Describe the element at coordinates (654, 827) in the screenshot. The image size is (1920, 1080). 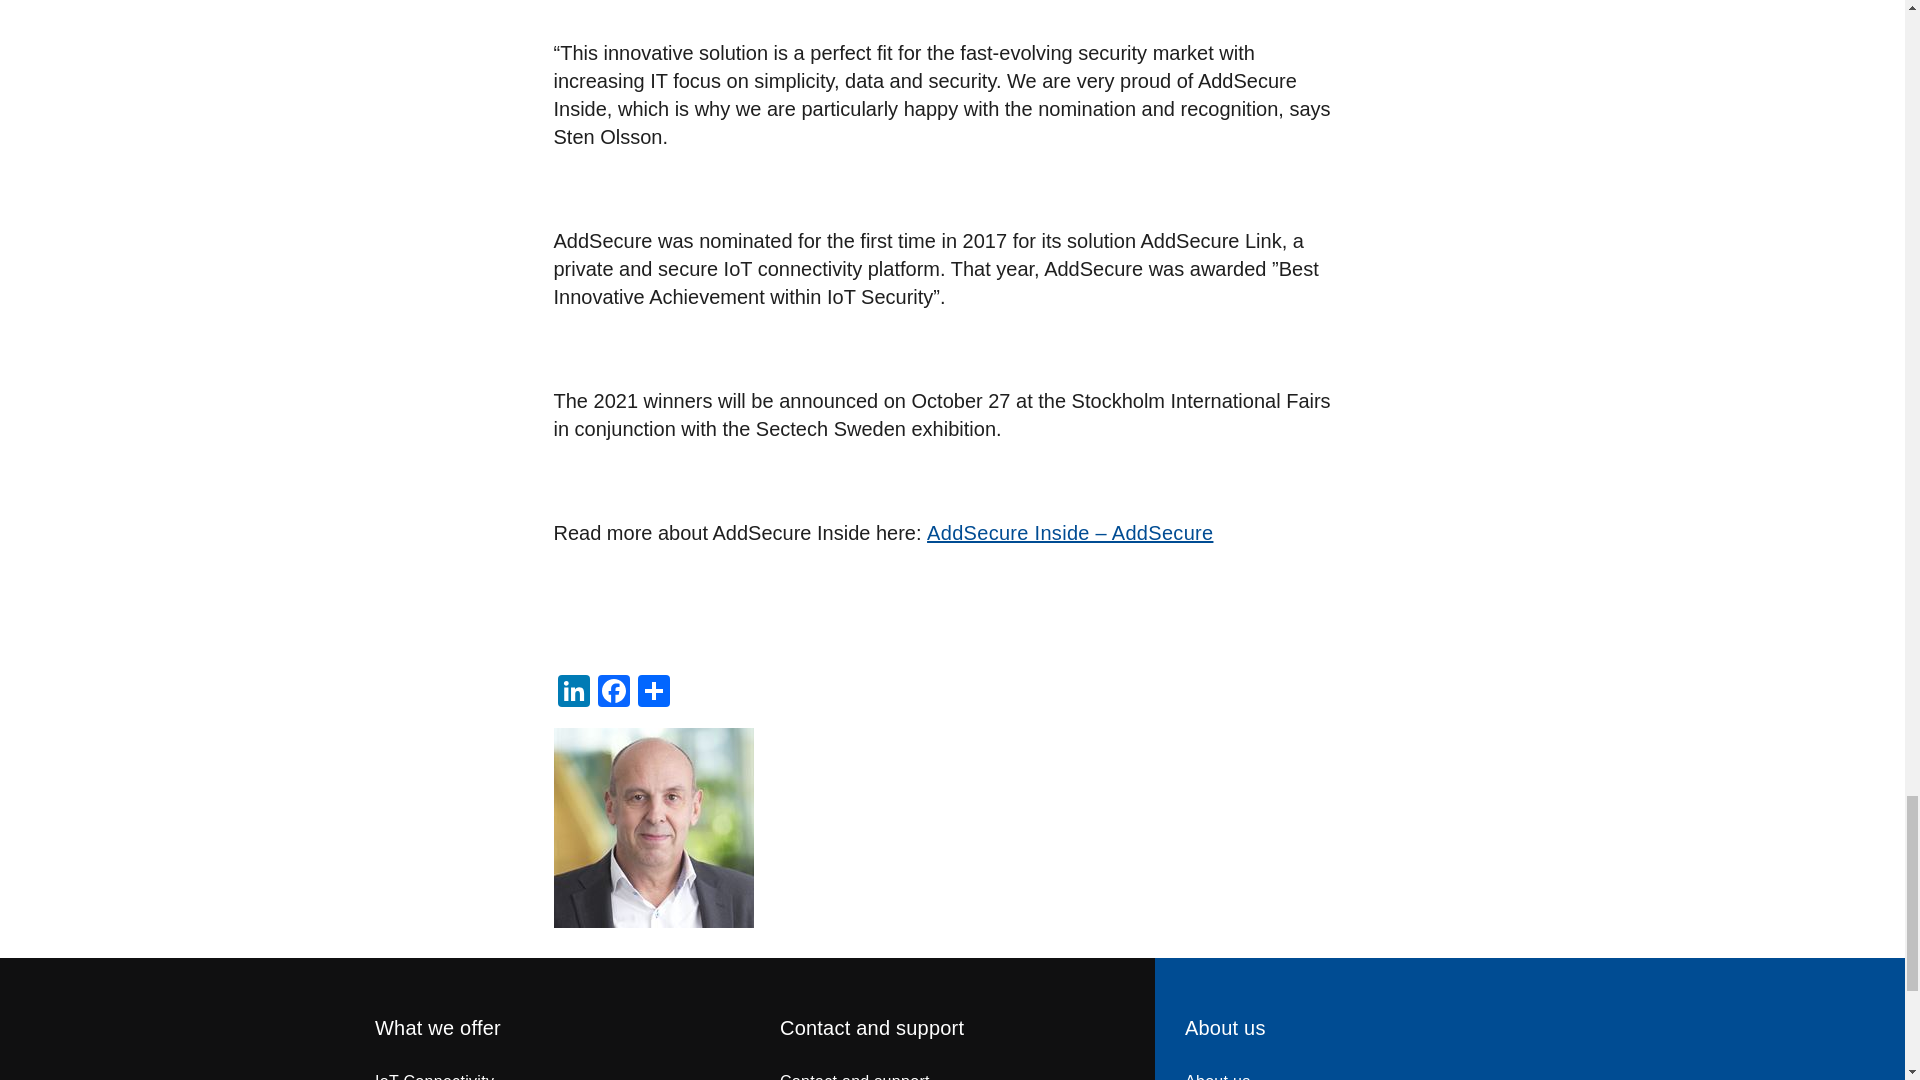
I see `Sten Olsson AddSecure` at that location.